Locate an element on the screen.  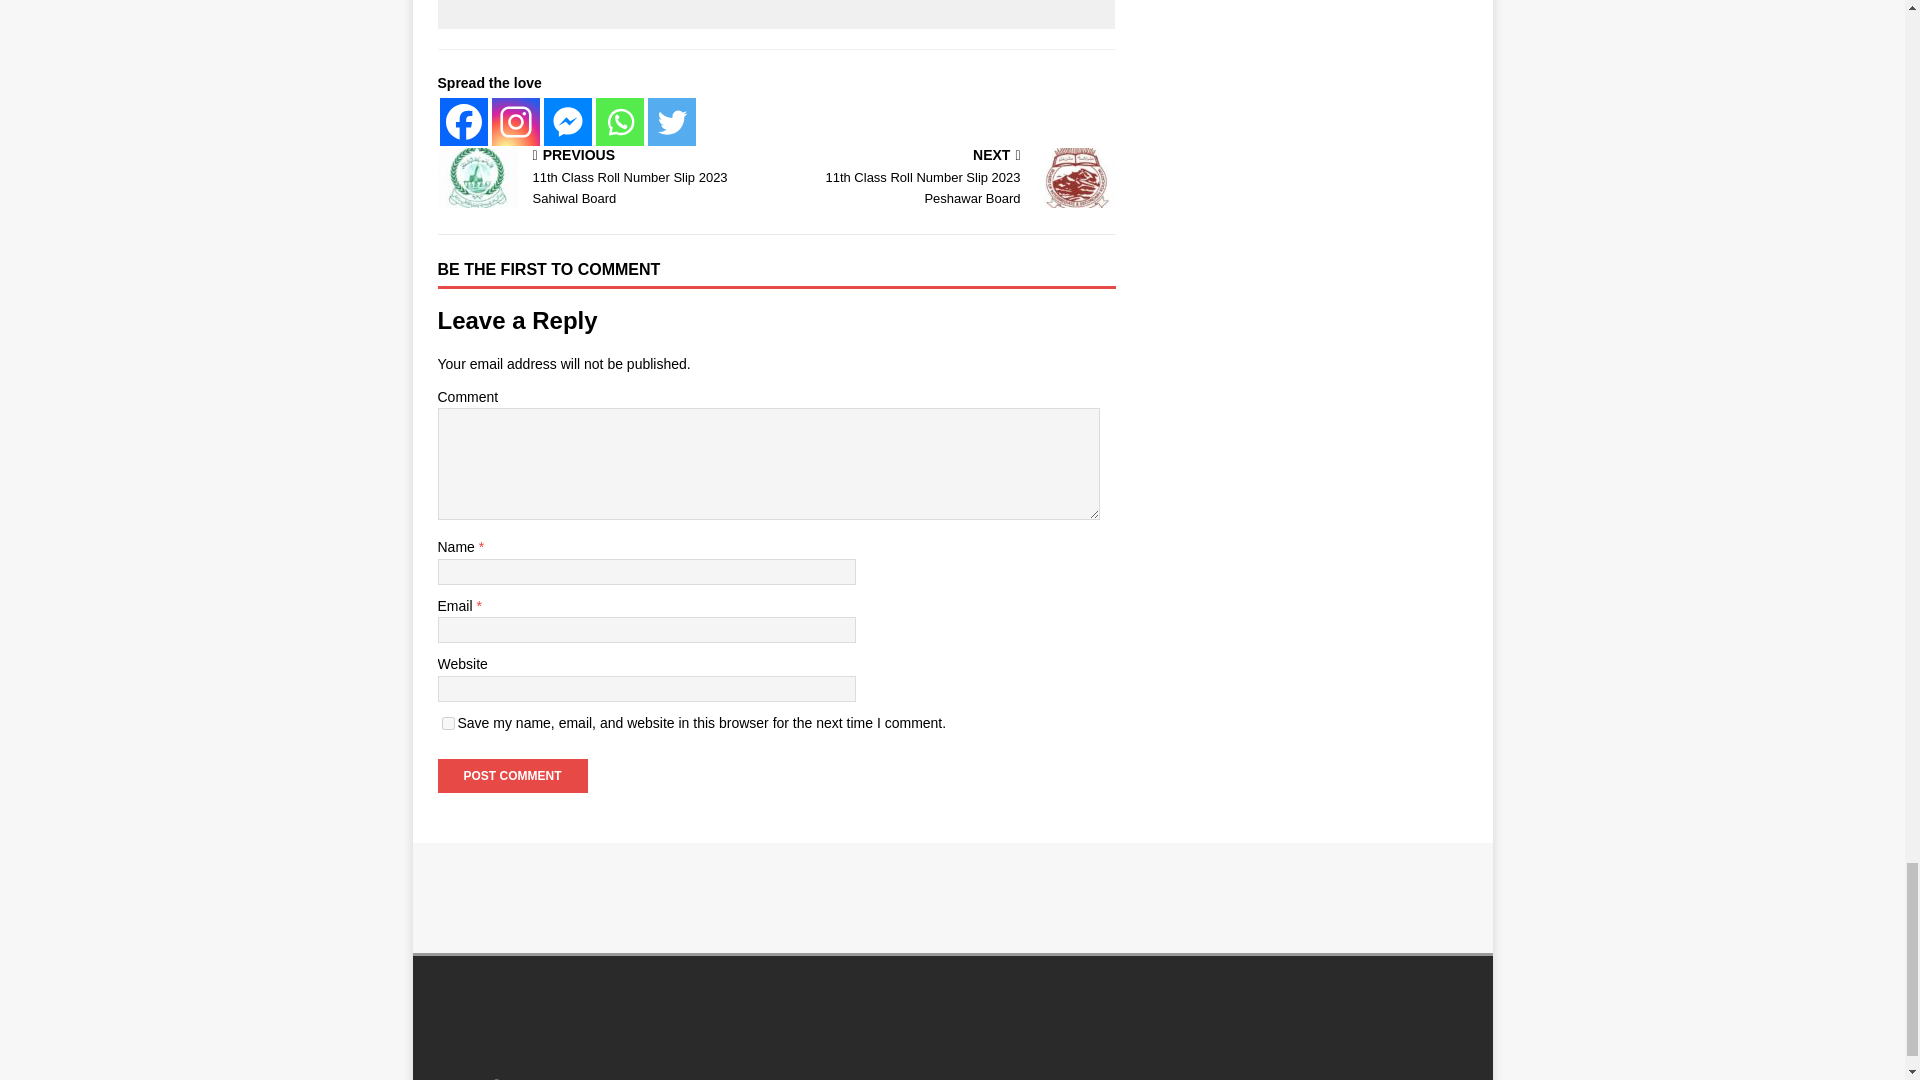
Twitter is located at coordinates (672, 122).